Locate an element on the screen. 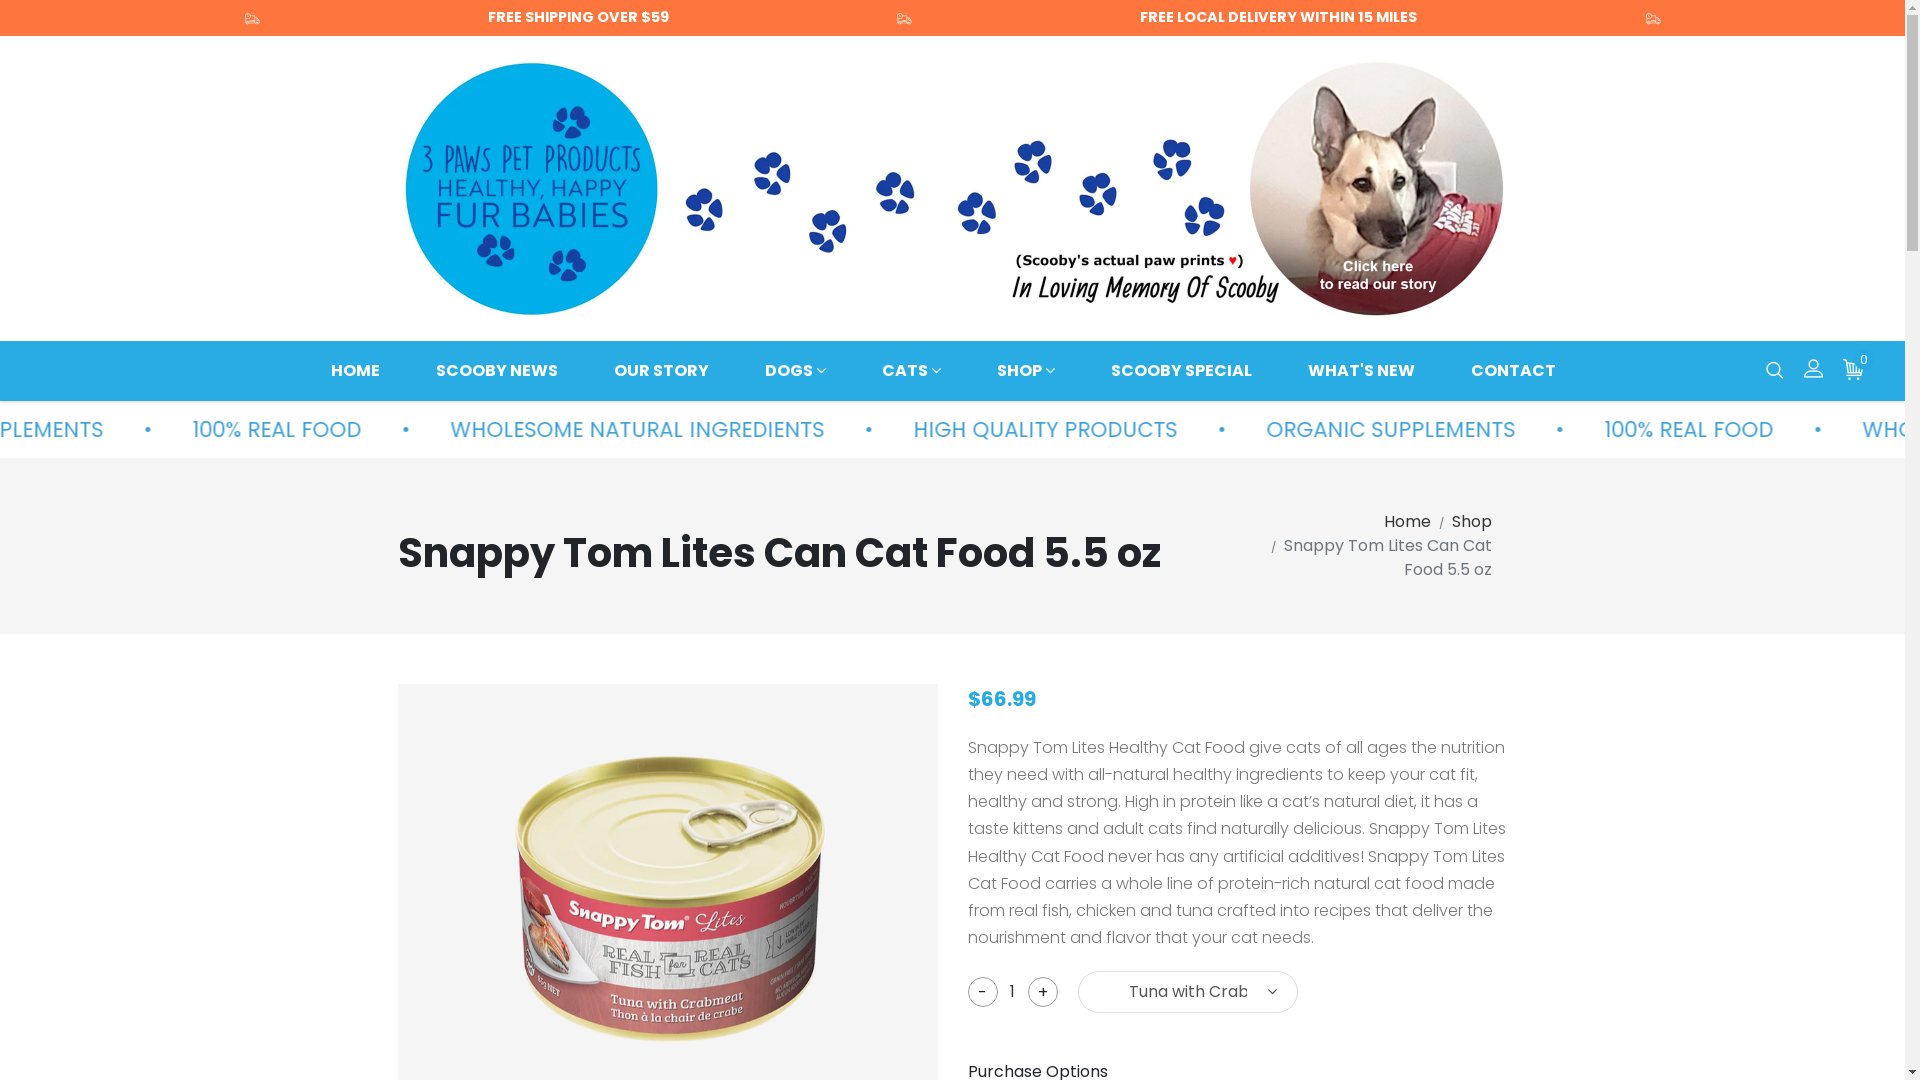 The height and width of the screenshot is (1080, 1920). SCOOBY NEWS is located at coordinates (497, 371).